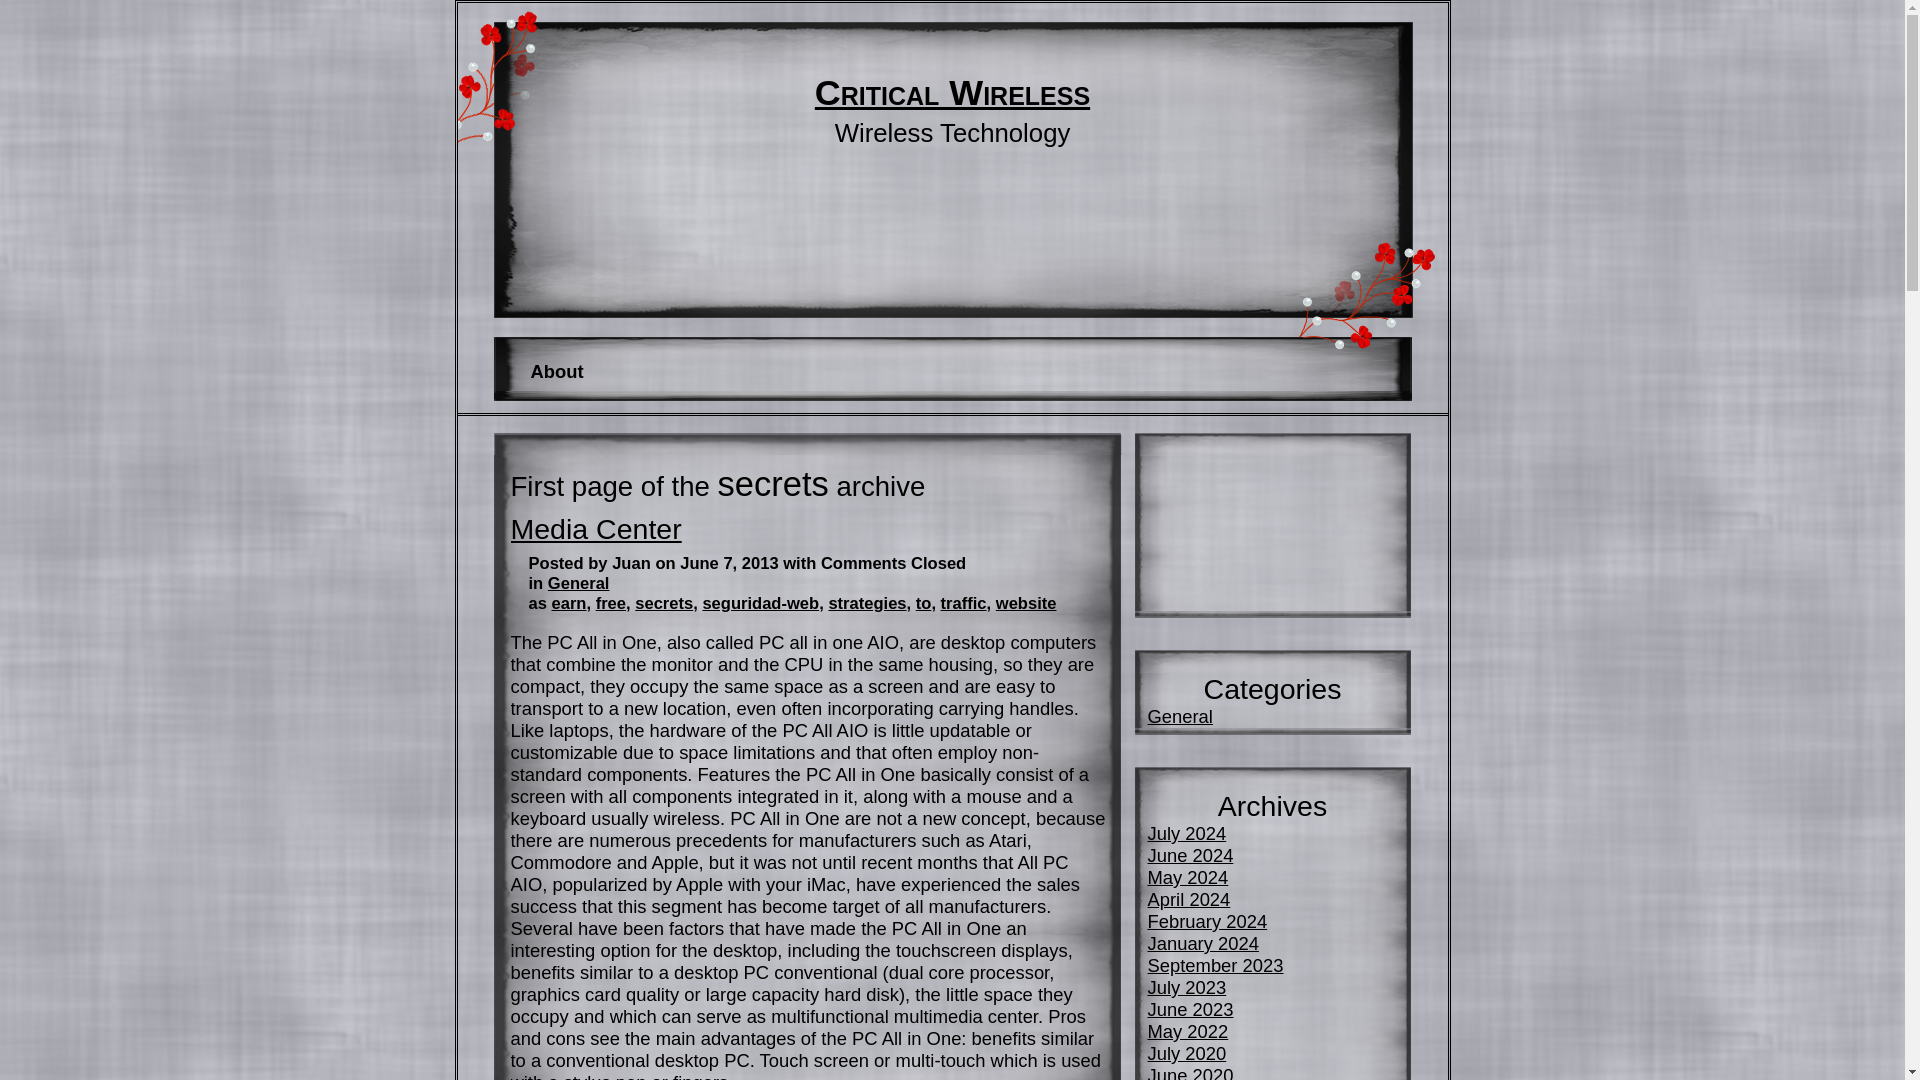  What do you see at coordinates (1187, 832) in the screenshot?
I see `July 2024` at bounding box center [1187, 832].